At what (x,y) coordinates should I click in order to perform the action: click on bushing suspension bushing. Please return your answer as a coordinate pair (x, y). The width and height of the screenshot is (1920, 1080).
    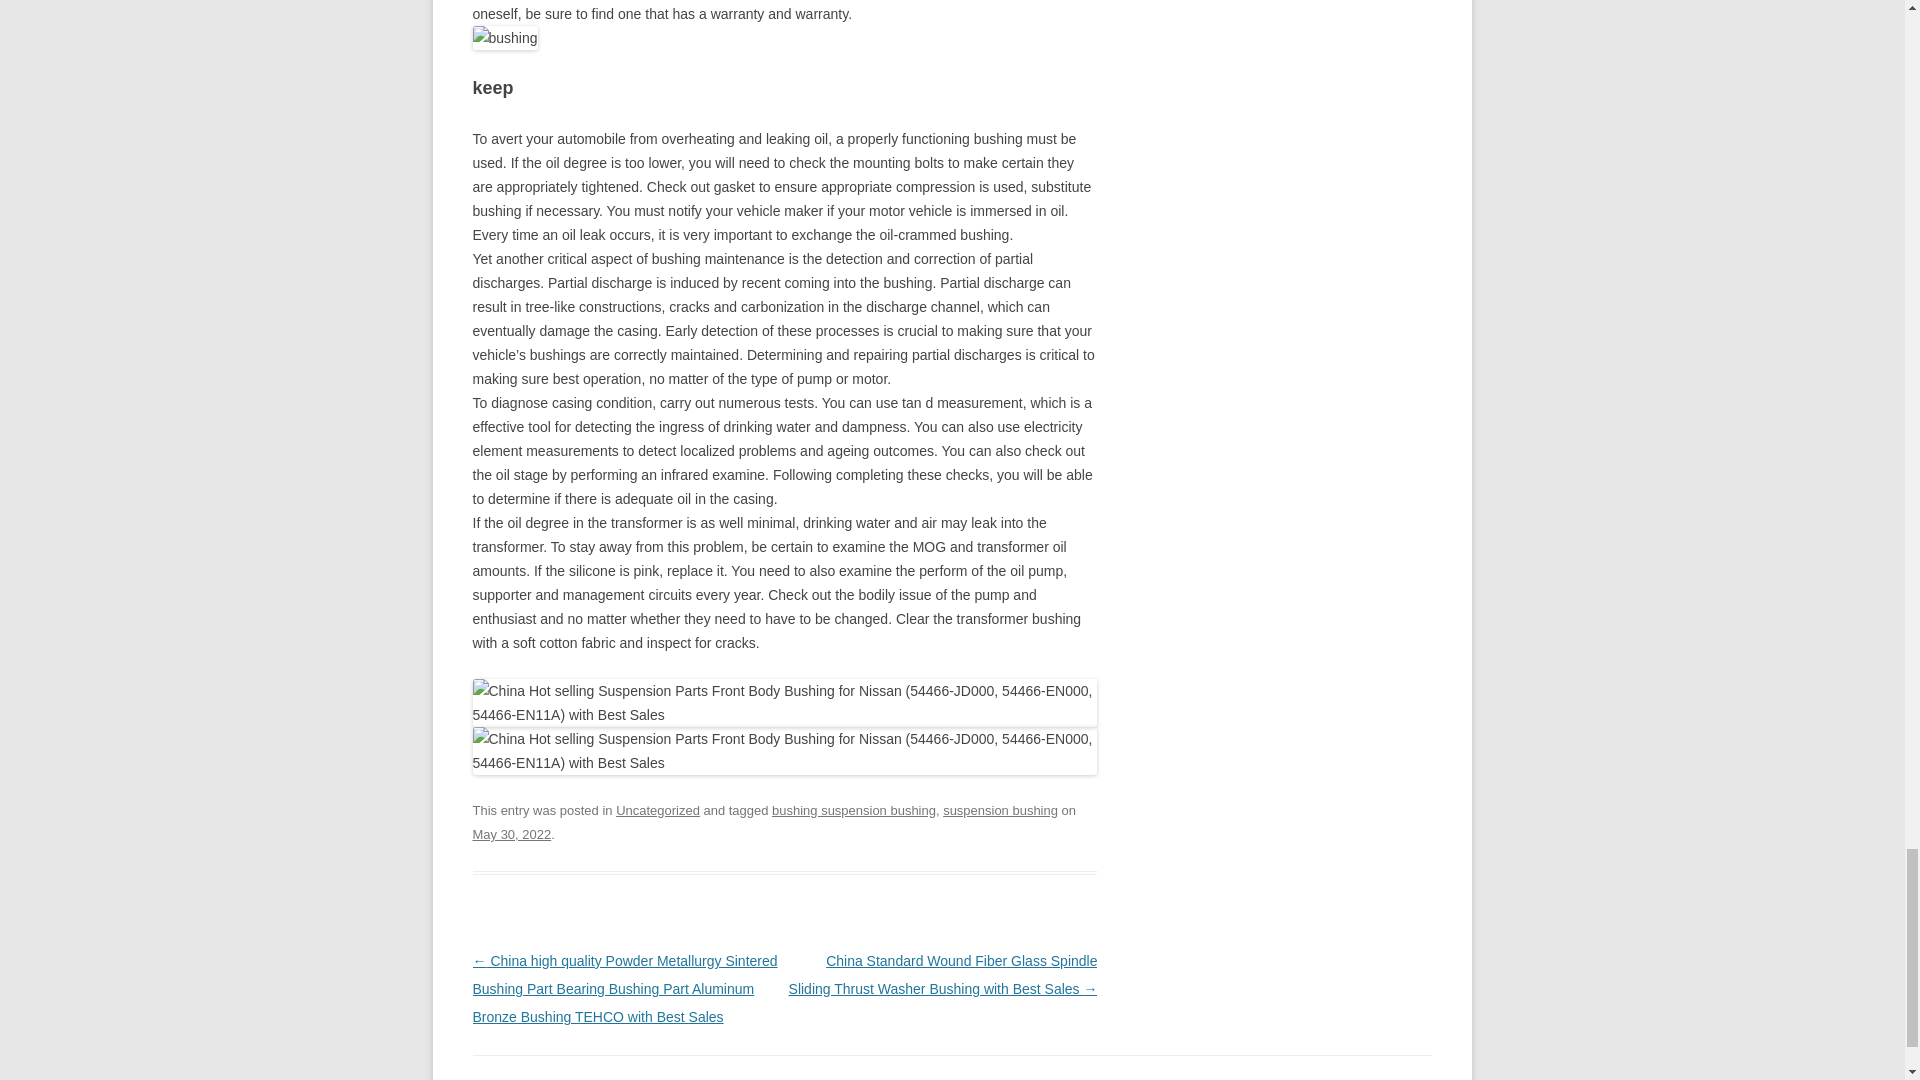
    Looking at the image, I should click on (854, 810).